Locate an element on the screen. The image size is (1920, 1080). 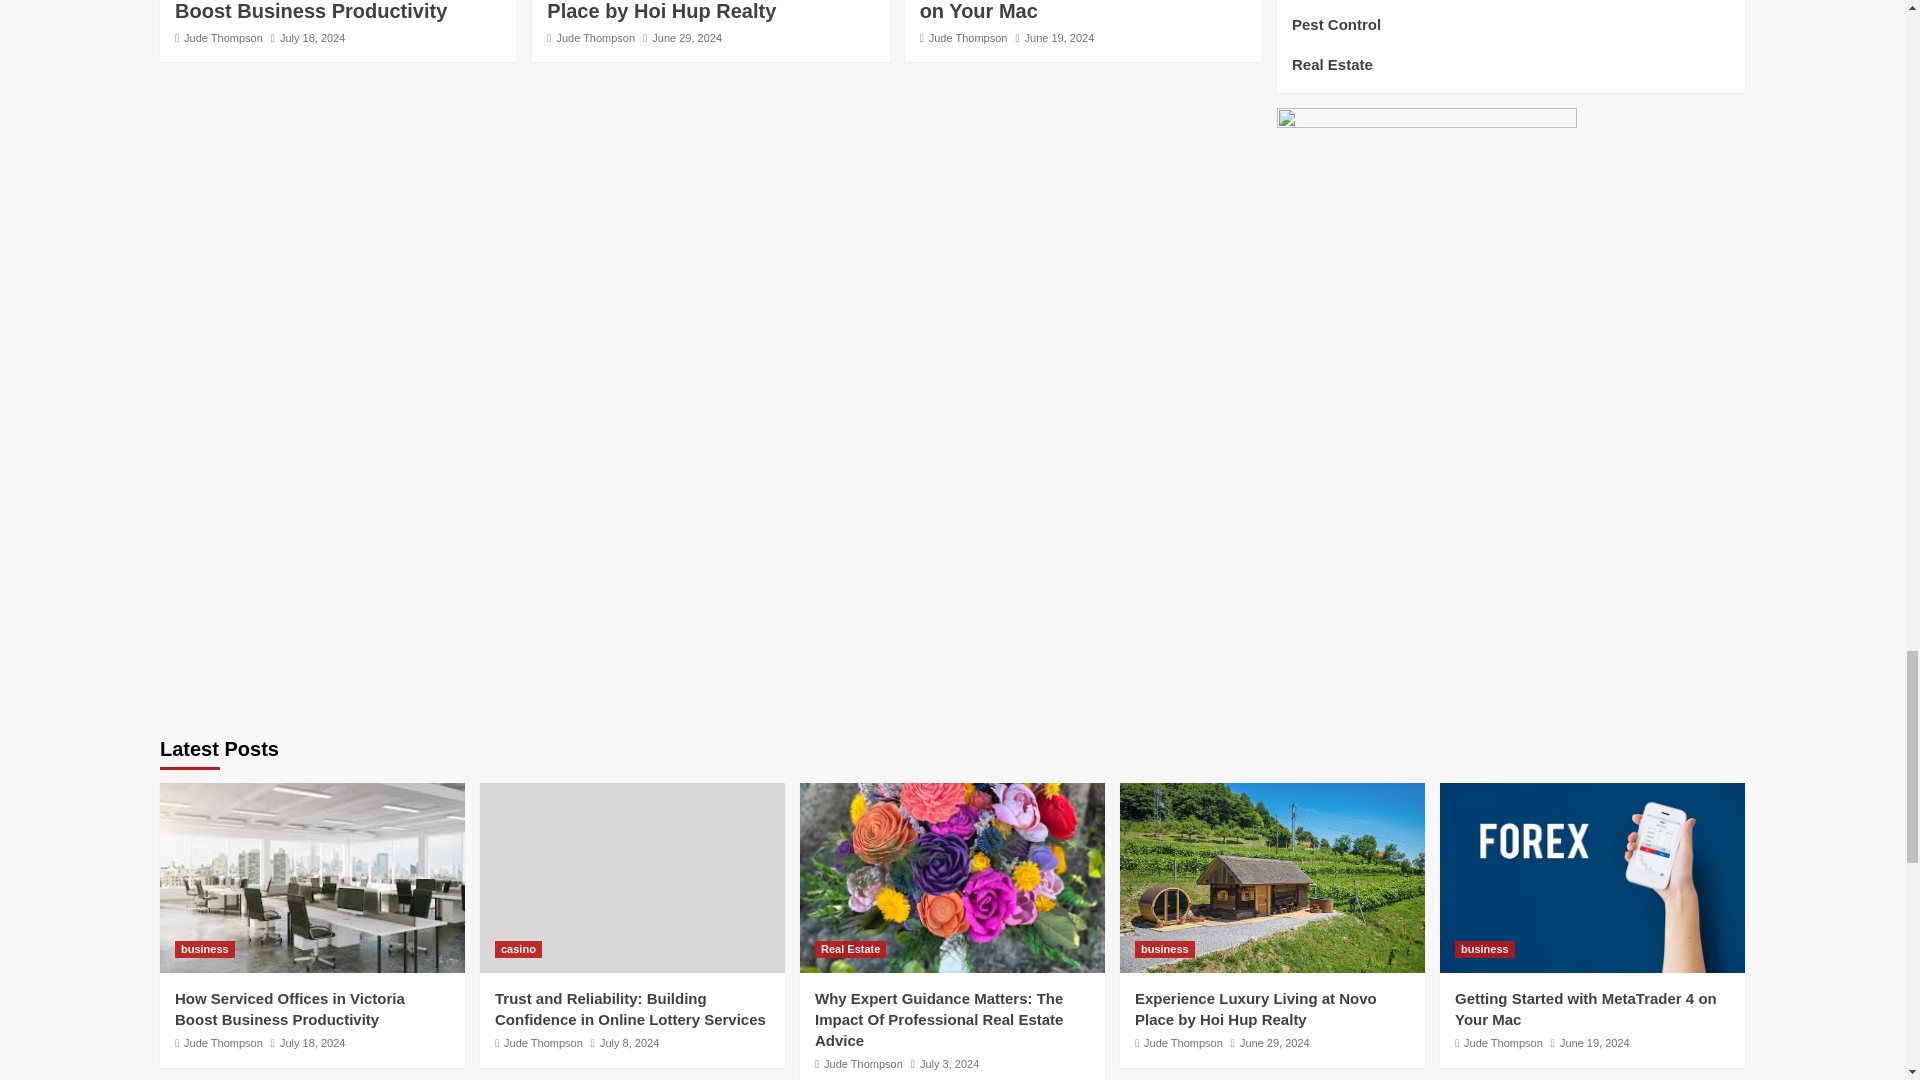
July 18, 2024 is located at coordinates (312, 38).